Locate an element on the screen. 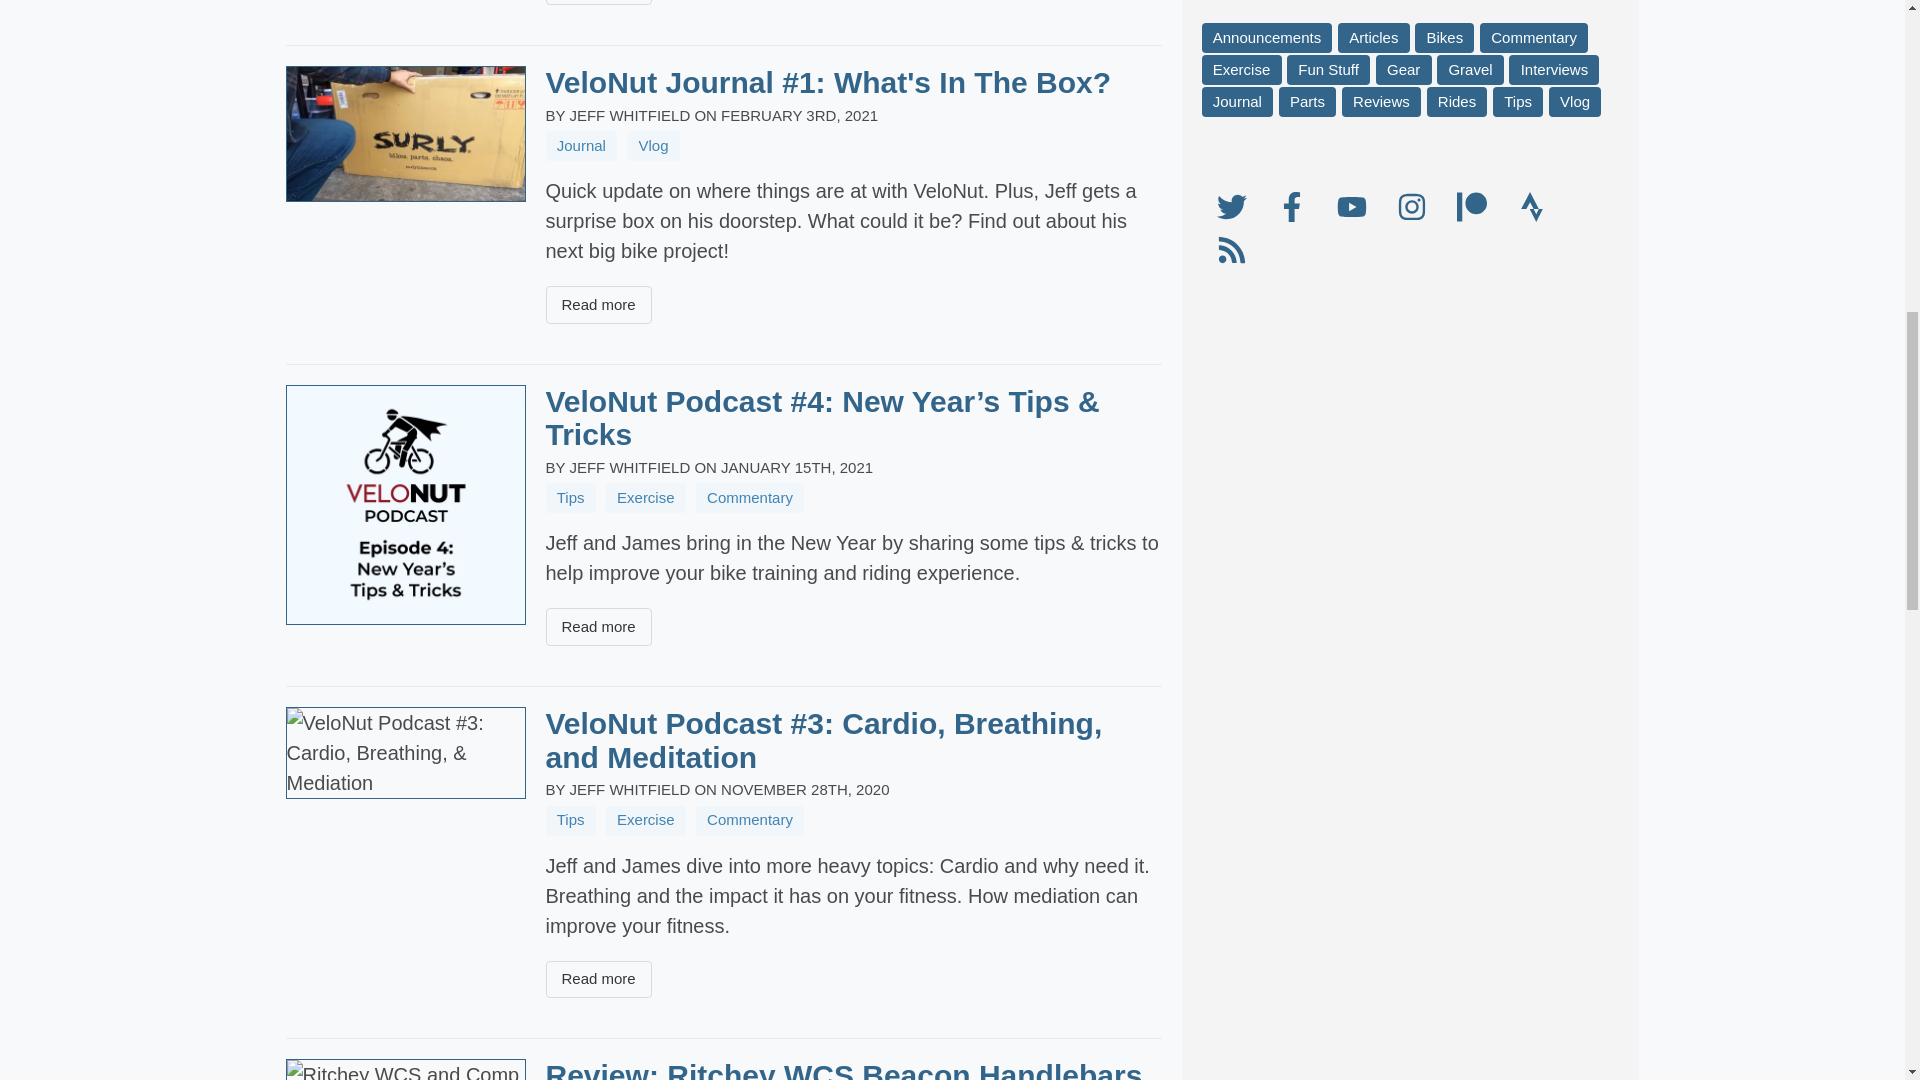  Commentary is located at coordinates (750, 498).